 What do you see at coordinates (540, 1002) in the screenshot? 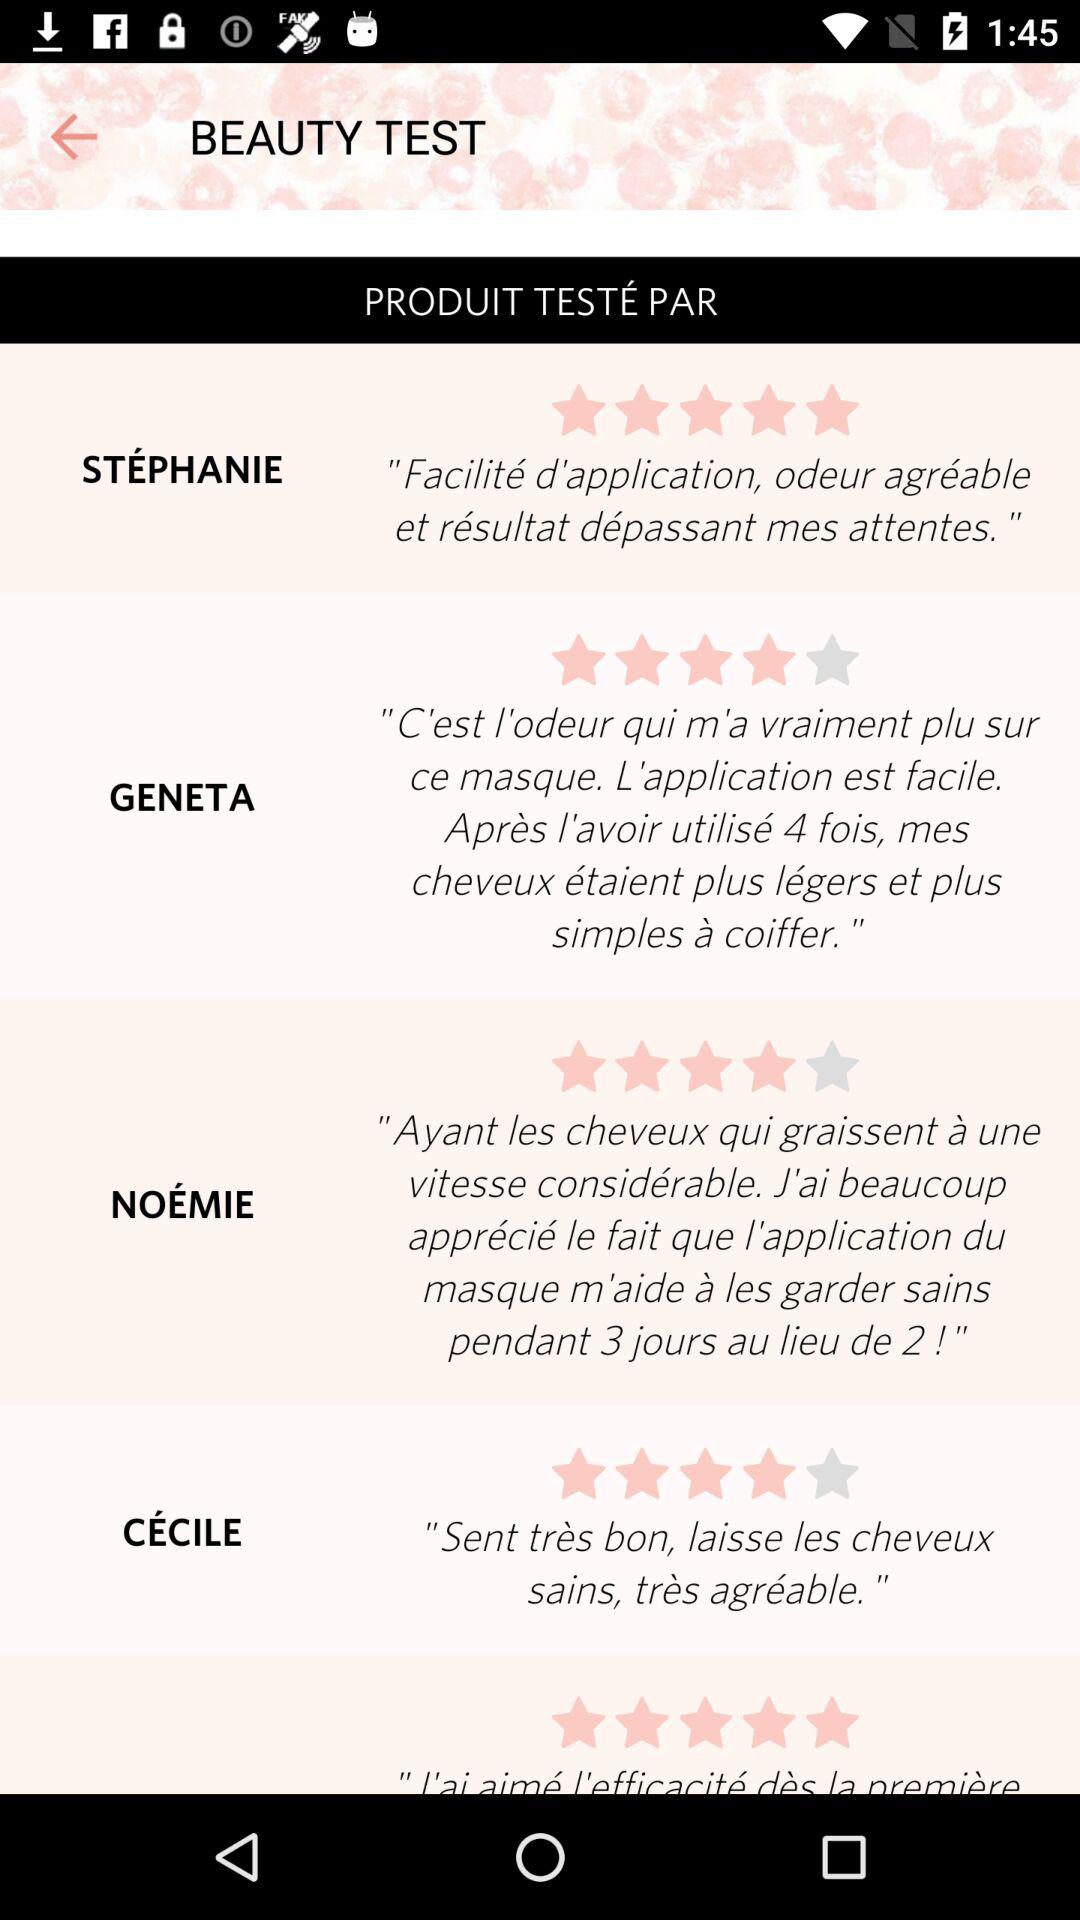
I see `description` at bounding box center [540, 1002].